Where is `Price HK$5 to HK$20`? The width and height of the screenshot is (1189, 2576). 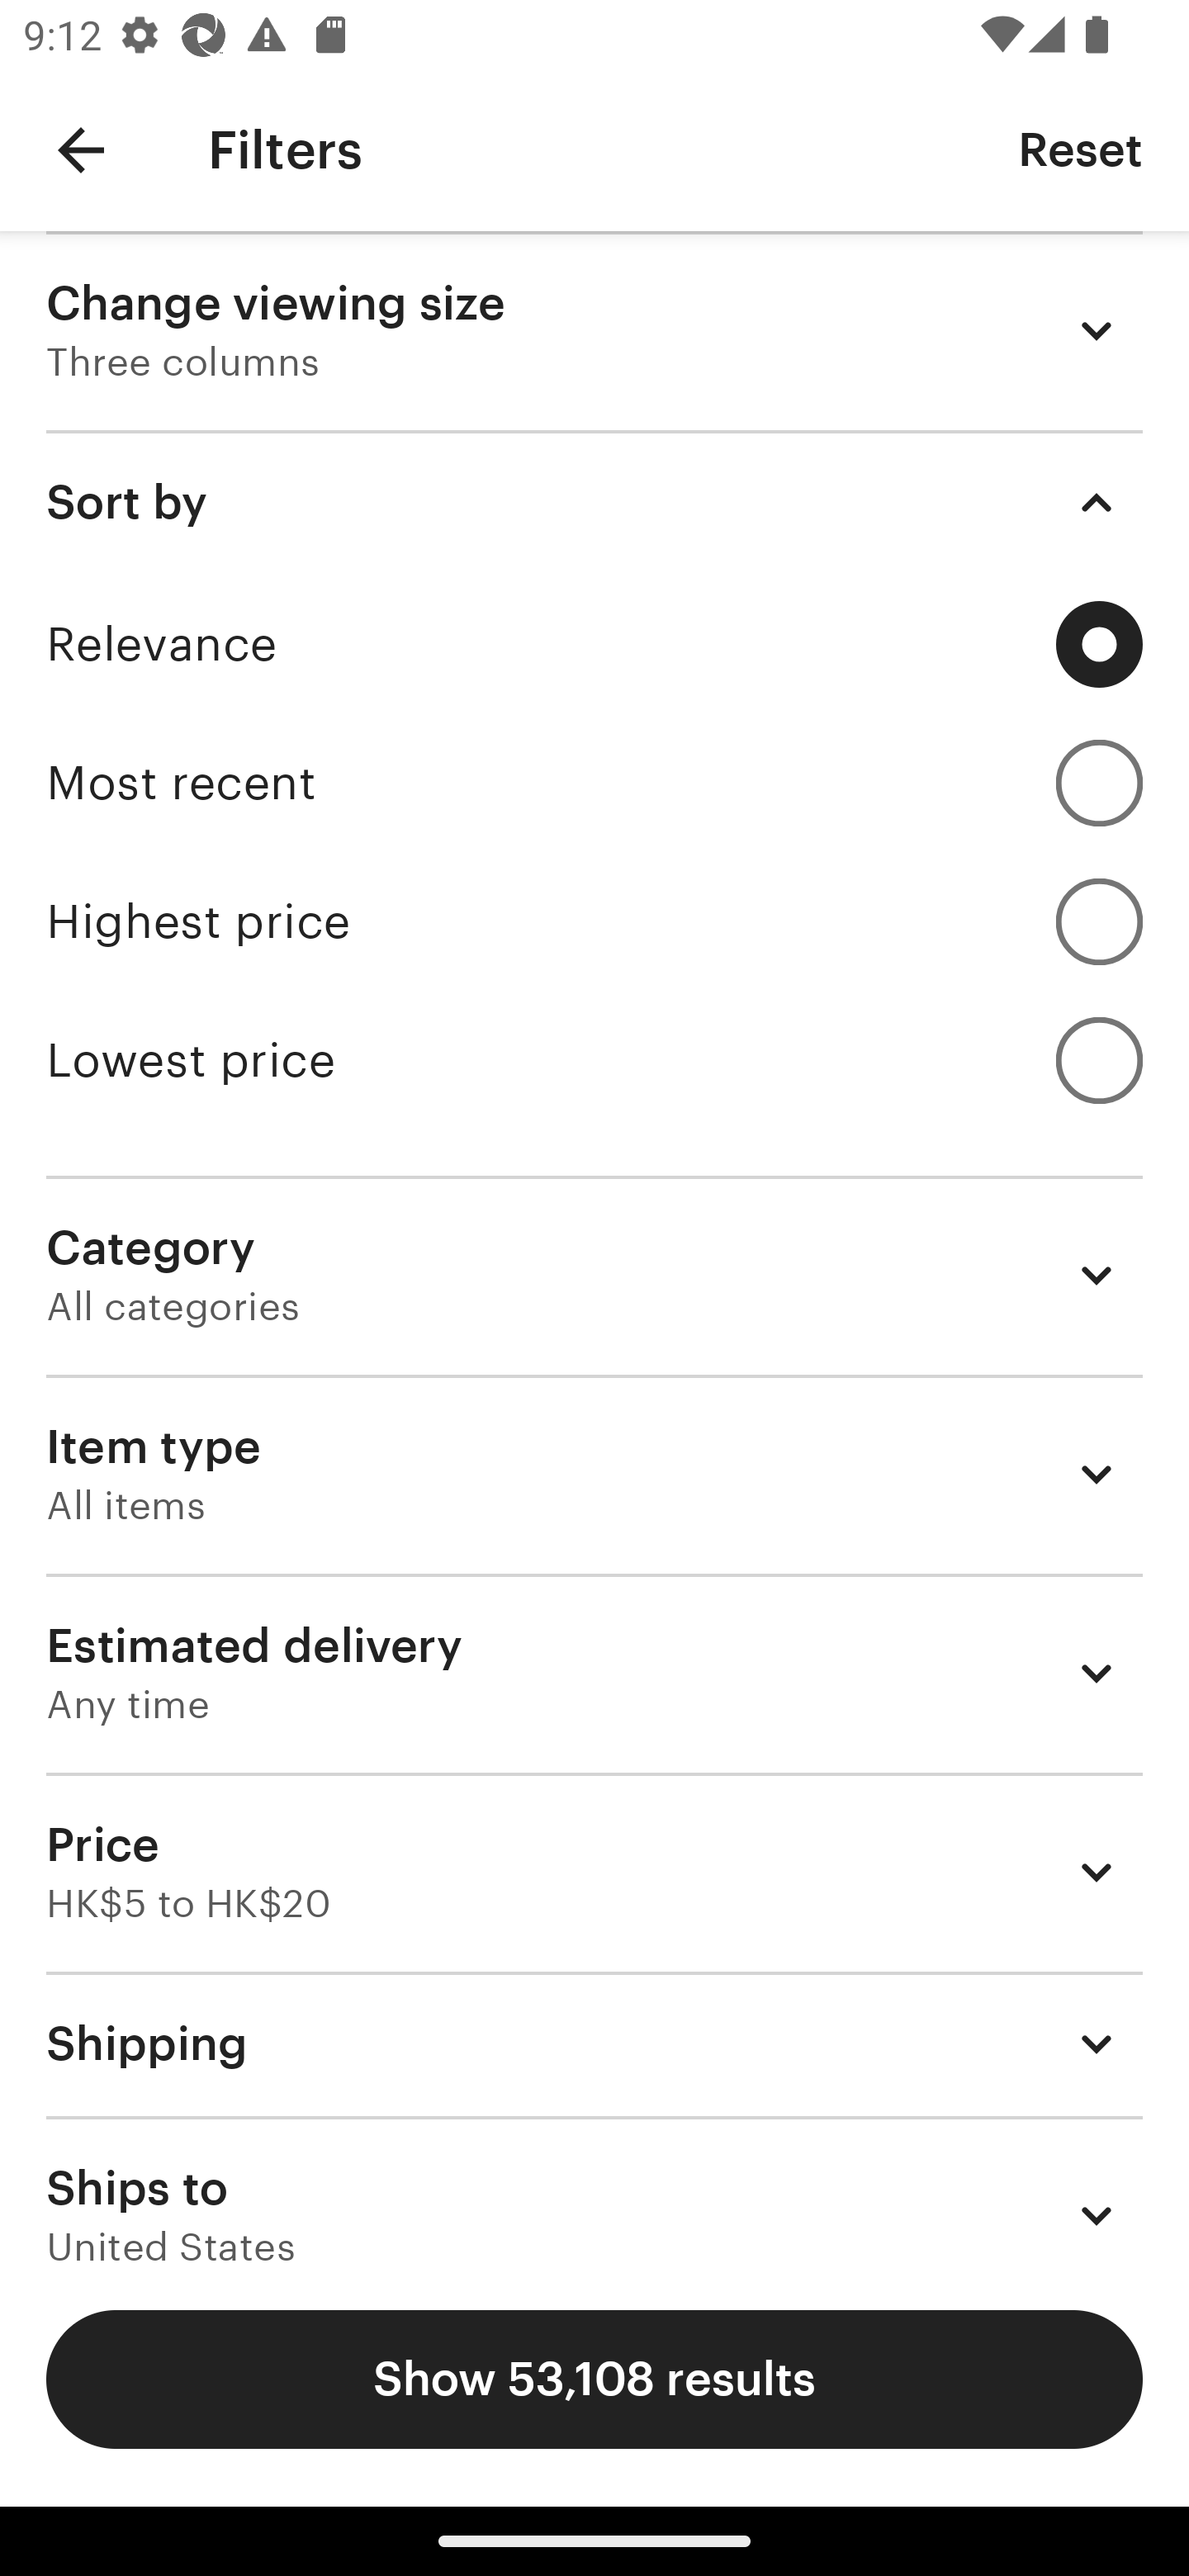 Price HK$5 to HK$20 is located at coordinates (594, 1871).